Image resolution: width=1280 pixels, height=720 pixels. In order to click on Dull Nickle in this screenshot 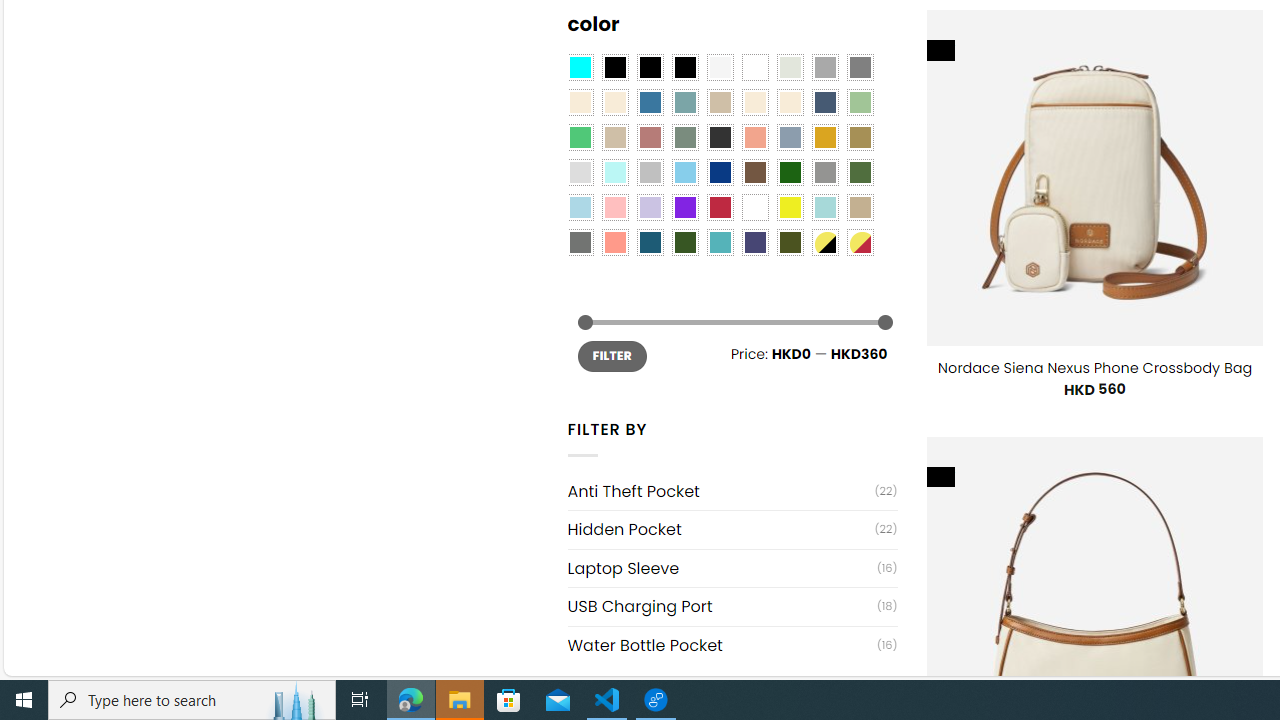, I will do `click(580, 242)`.